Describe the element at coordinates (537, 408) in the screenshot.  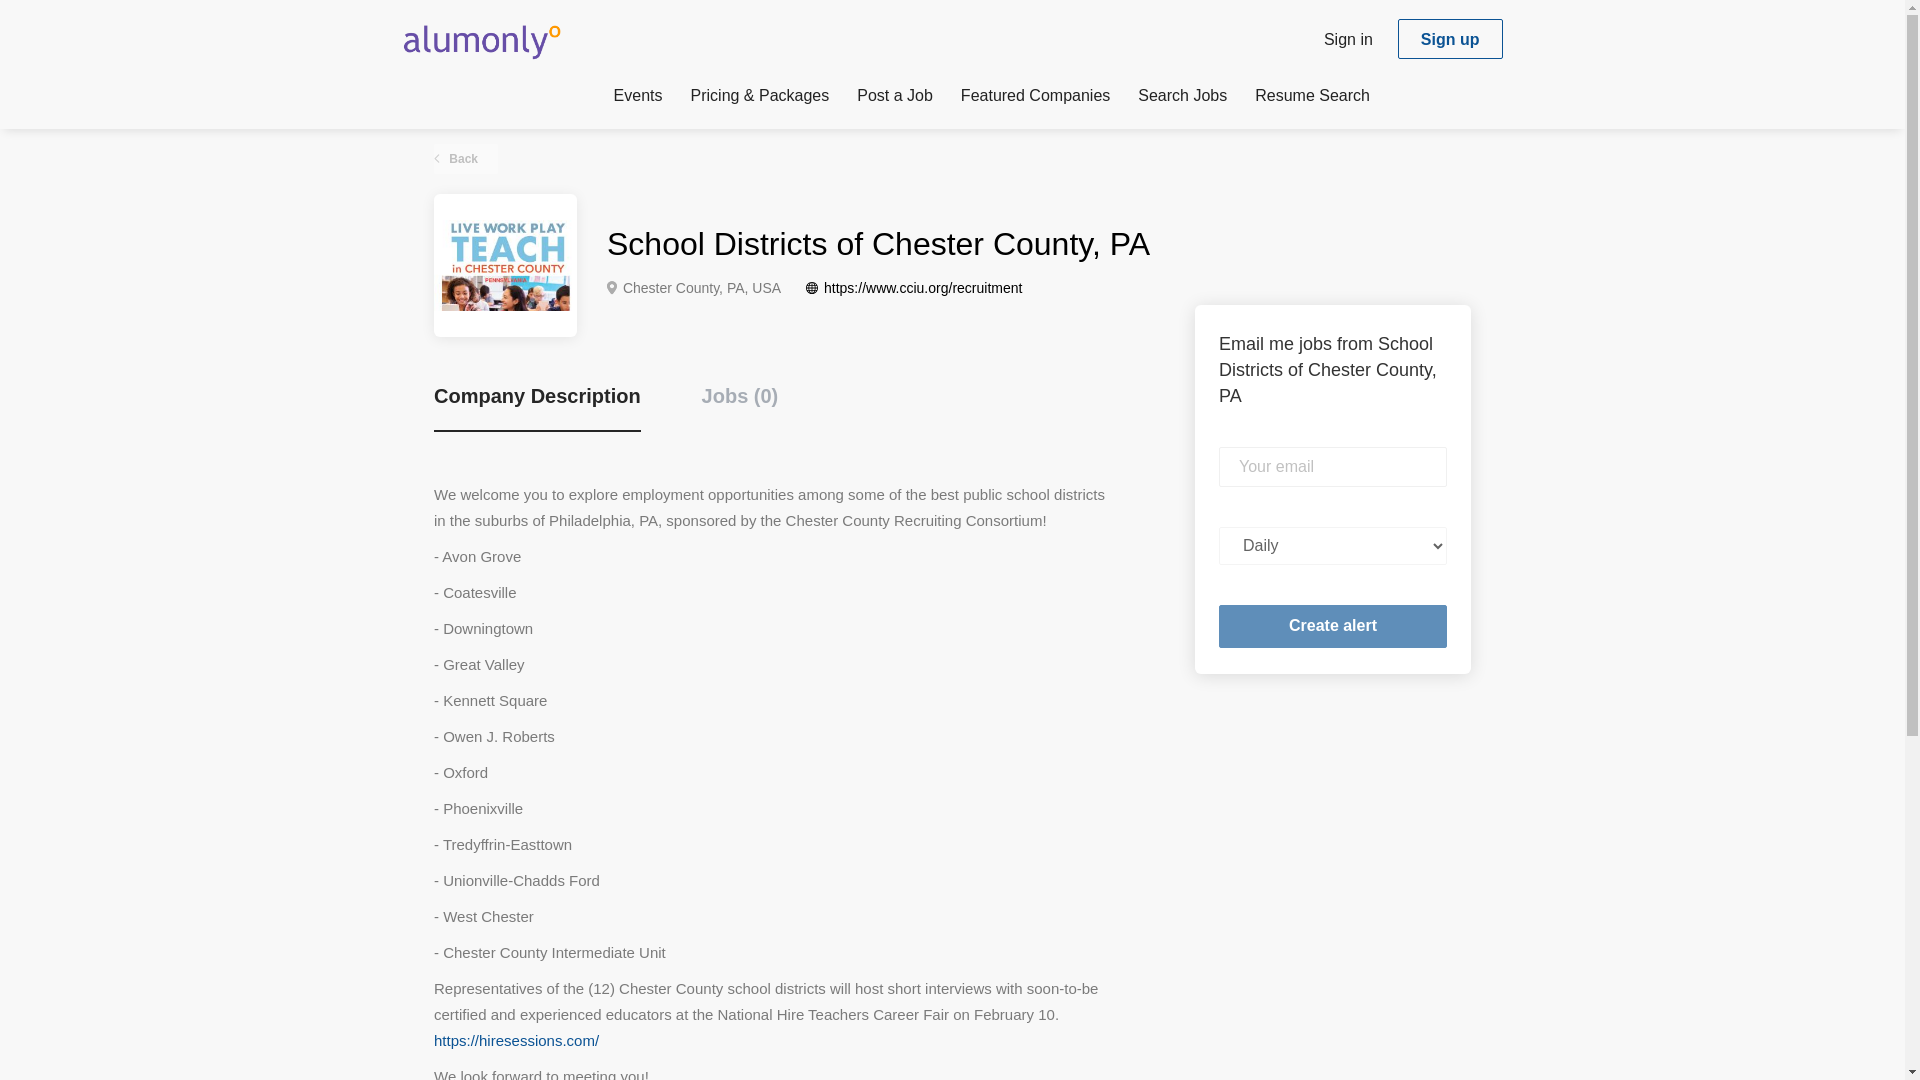
I see `Company Description` at that location.